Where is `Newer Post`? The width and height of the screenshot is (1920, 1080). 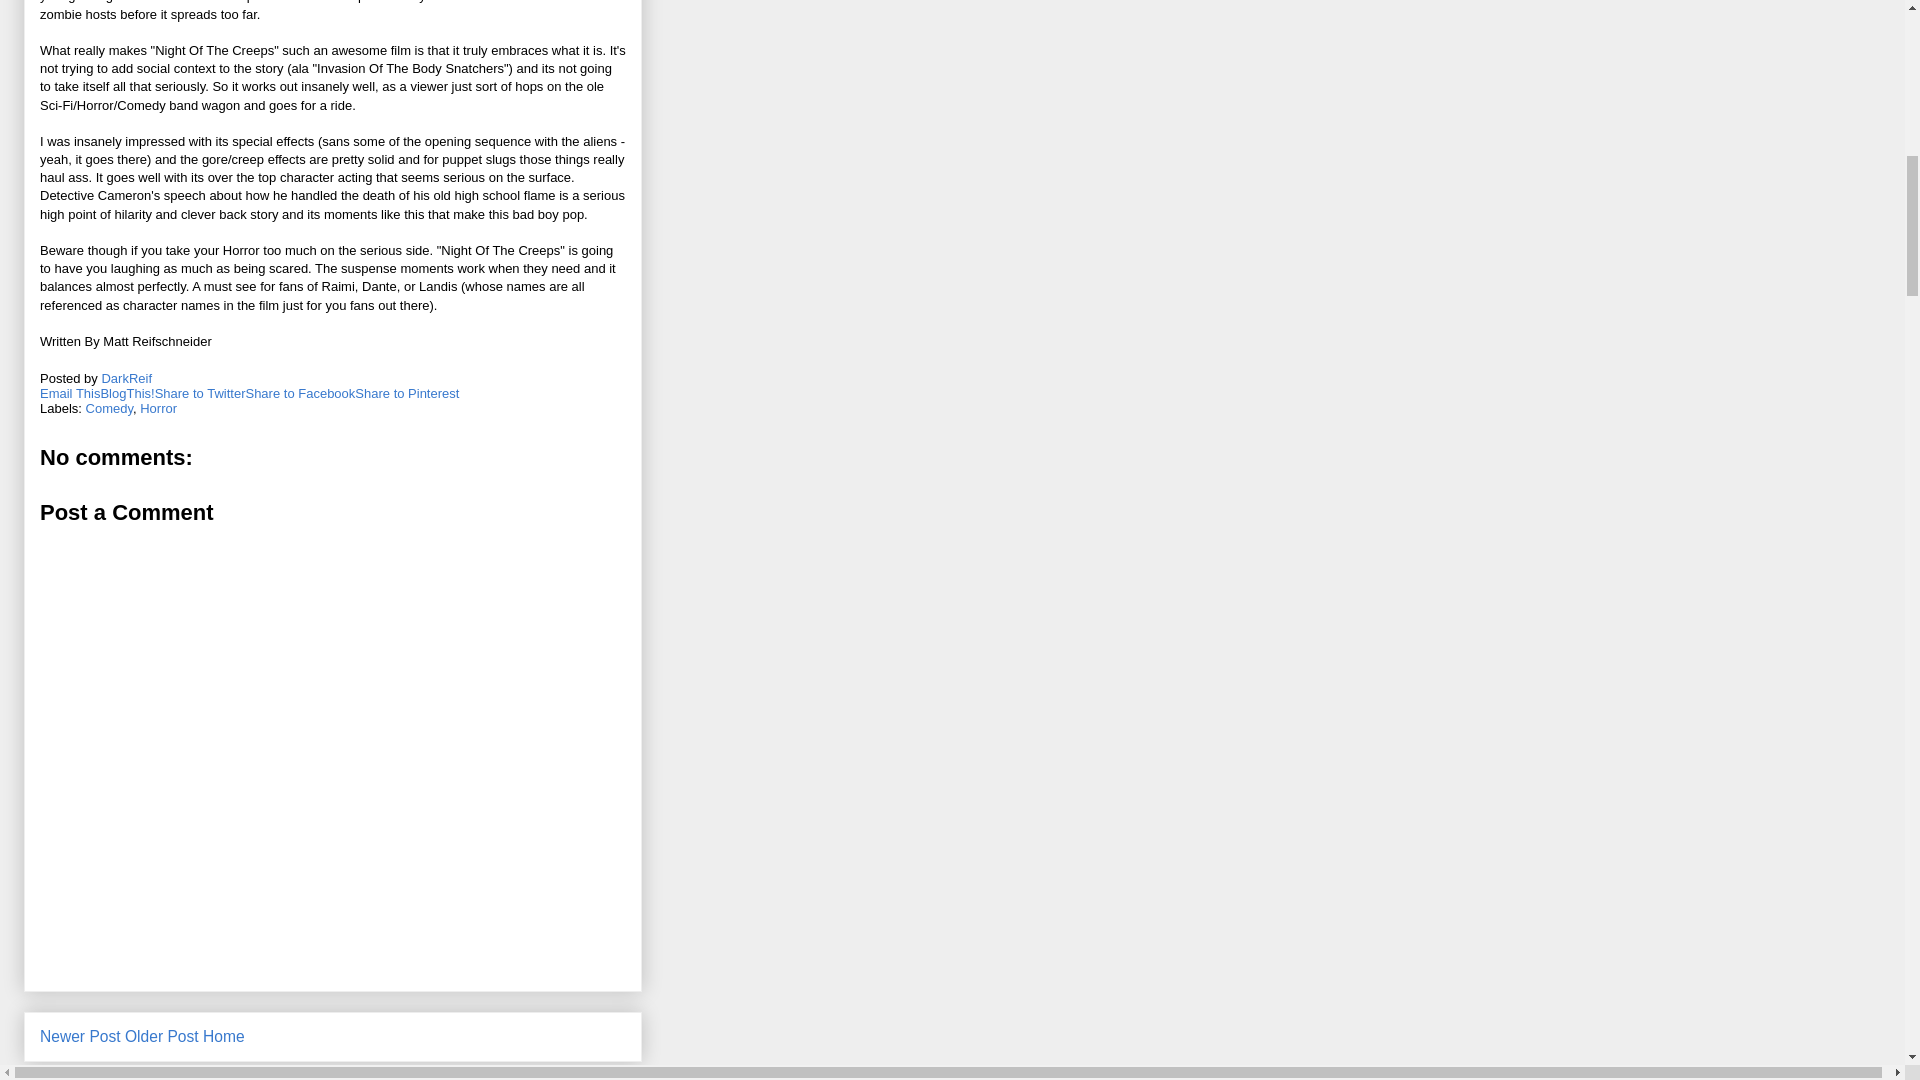 Newer Post is located at coordinates (80, 1036).